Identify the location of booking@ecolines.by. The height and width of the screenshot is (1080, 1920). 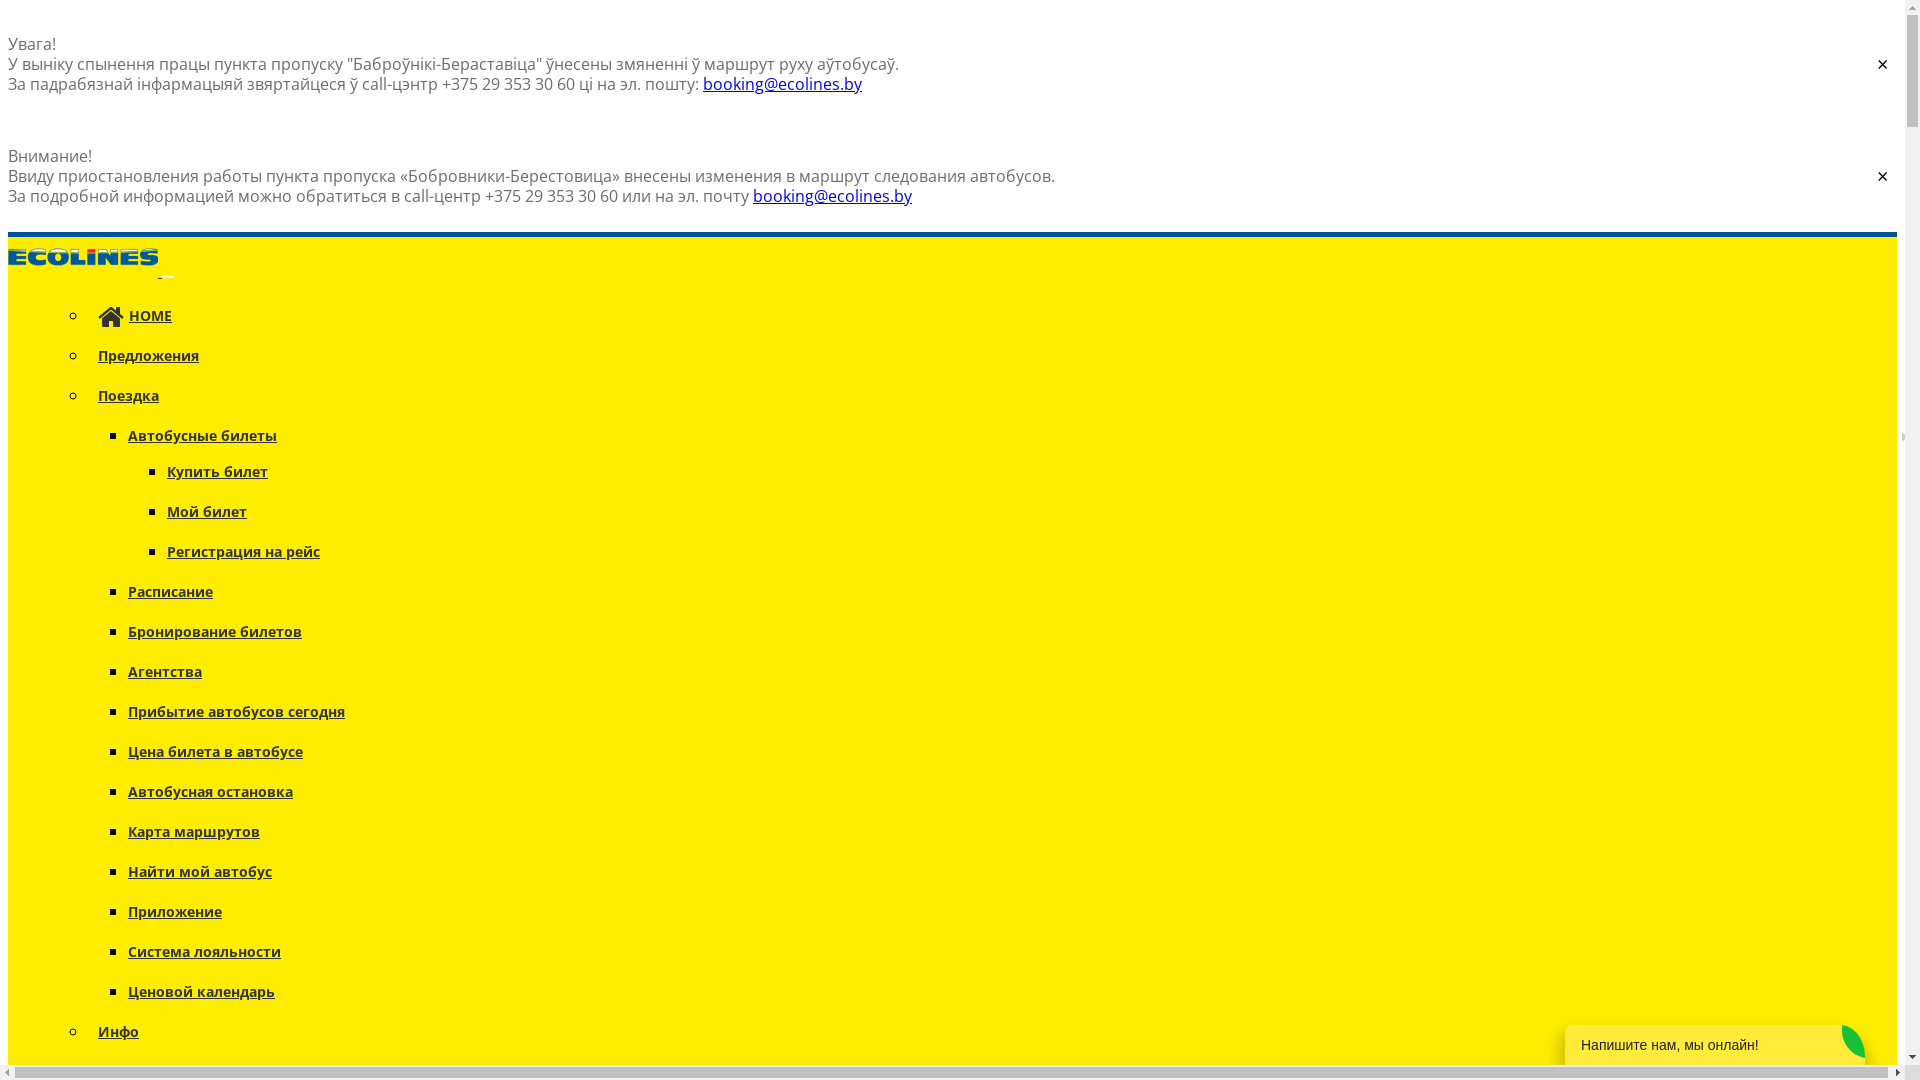
(782, 84).